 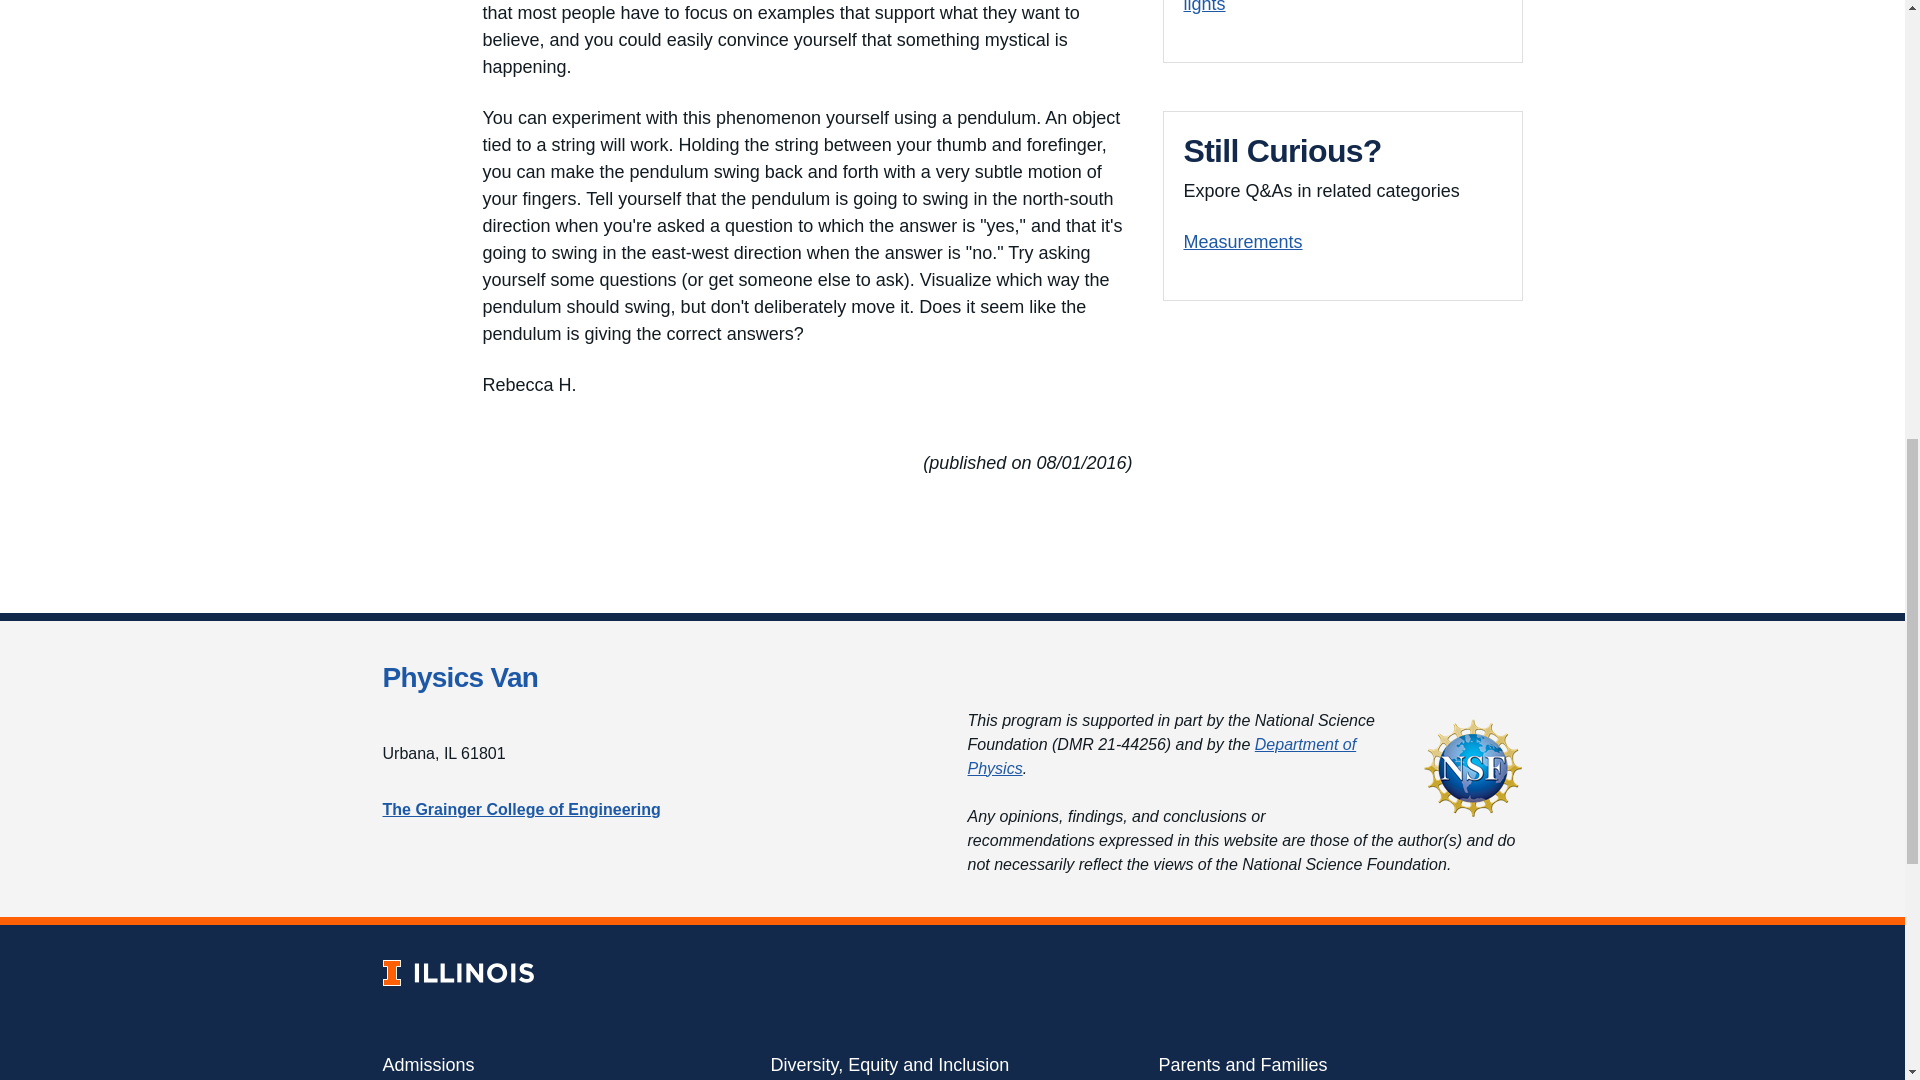 I want to click on Measurements, so click(x=1244, y=242).